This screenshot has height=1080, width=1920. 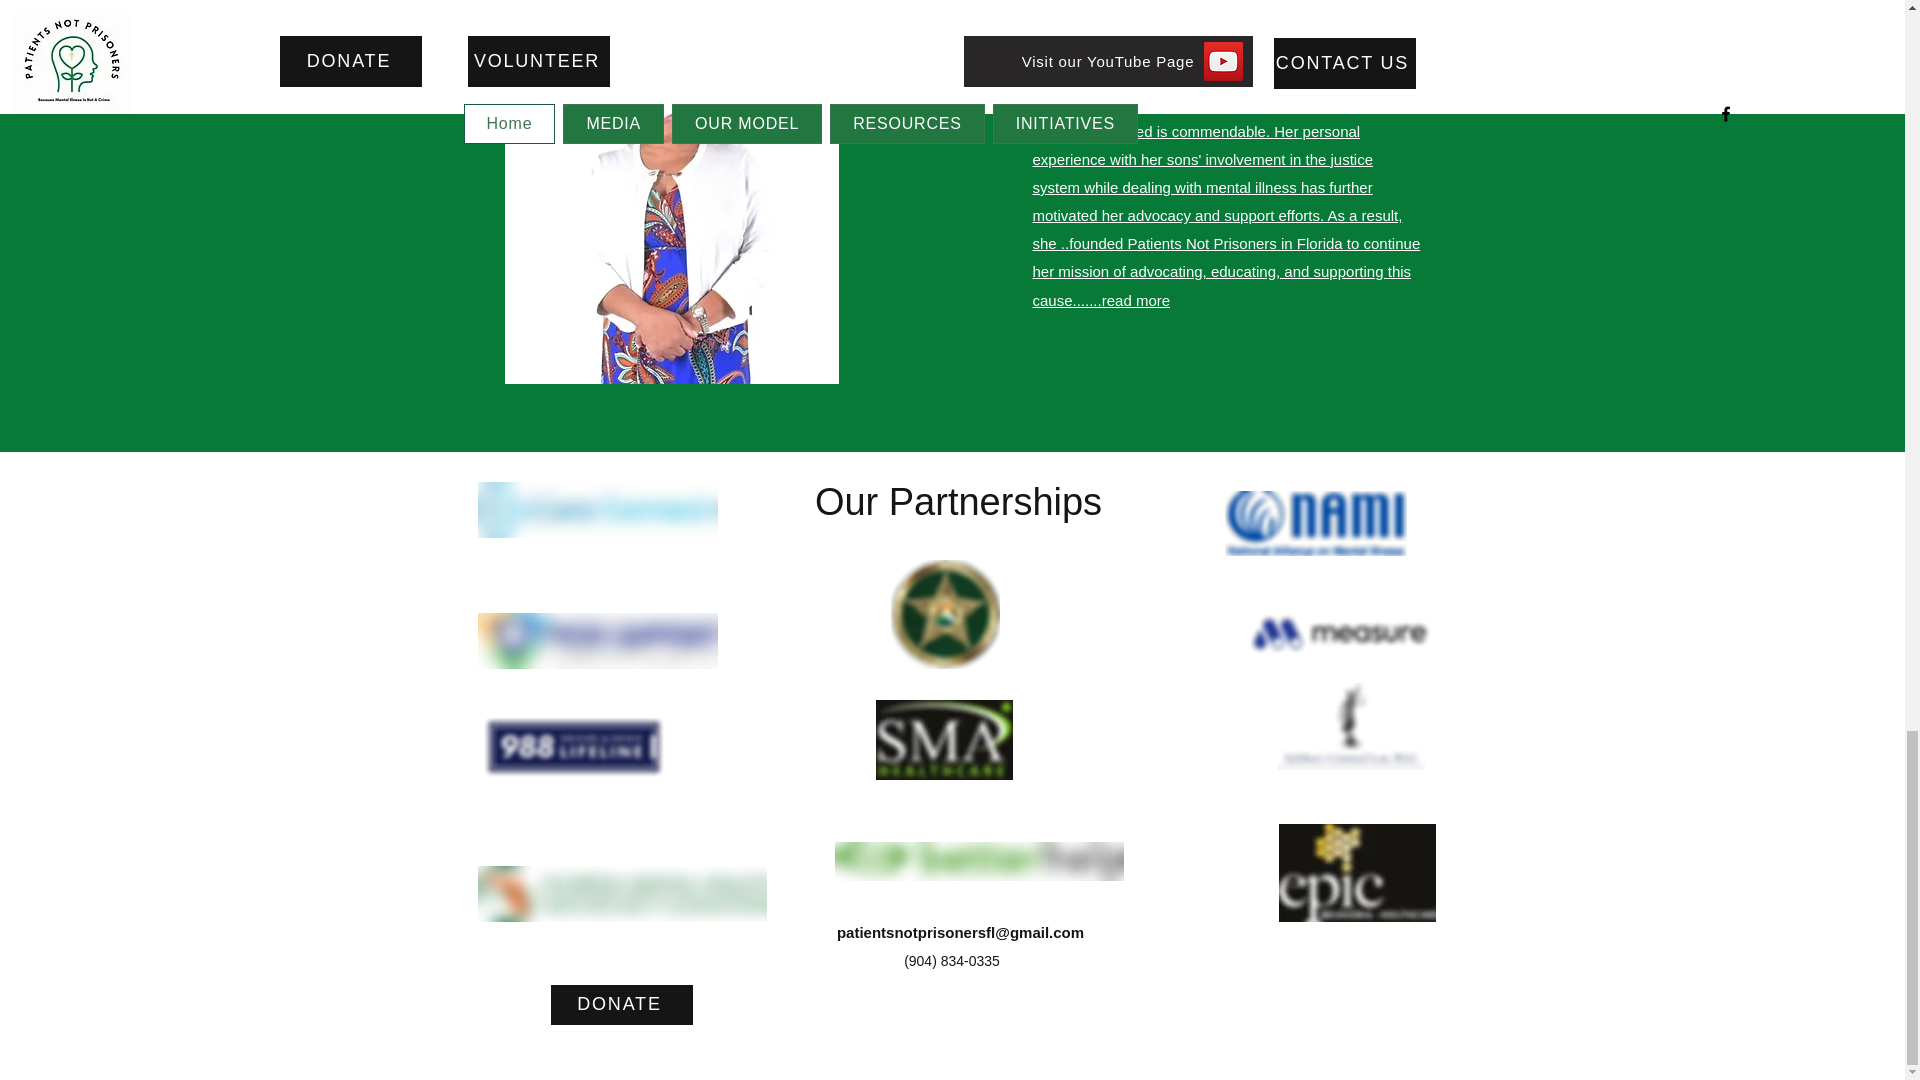 I want to click on Betterhelp.png, so click(x=978, y=862).